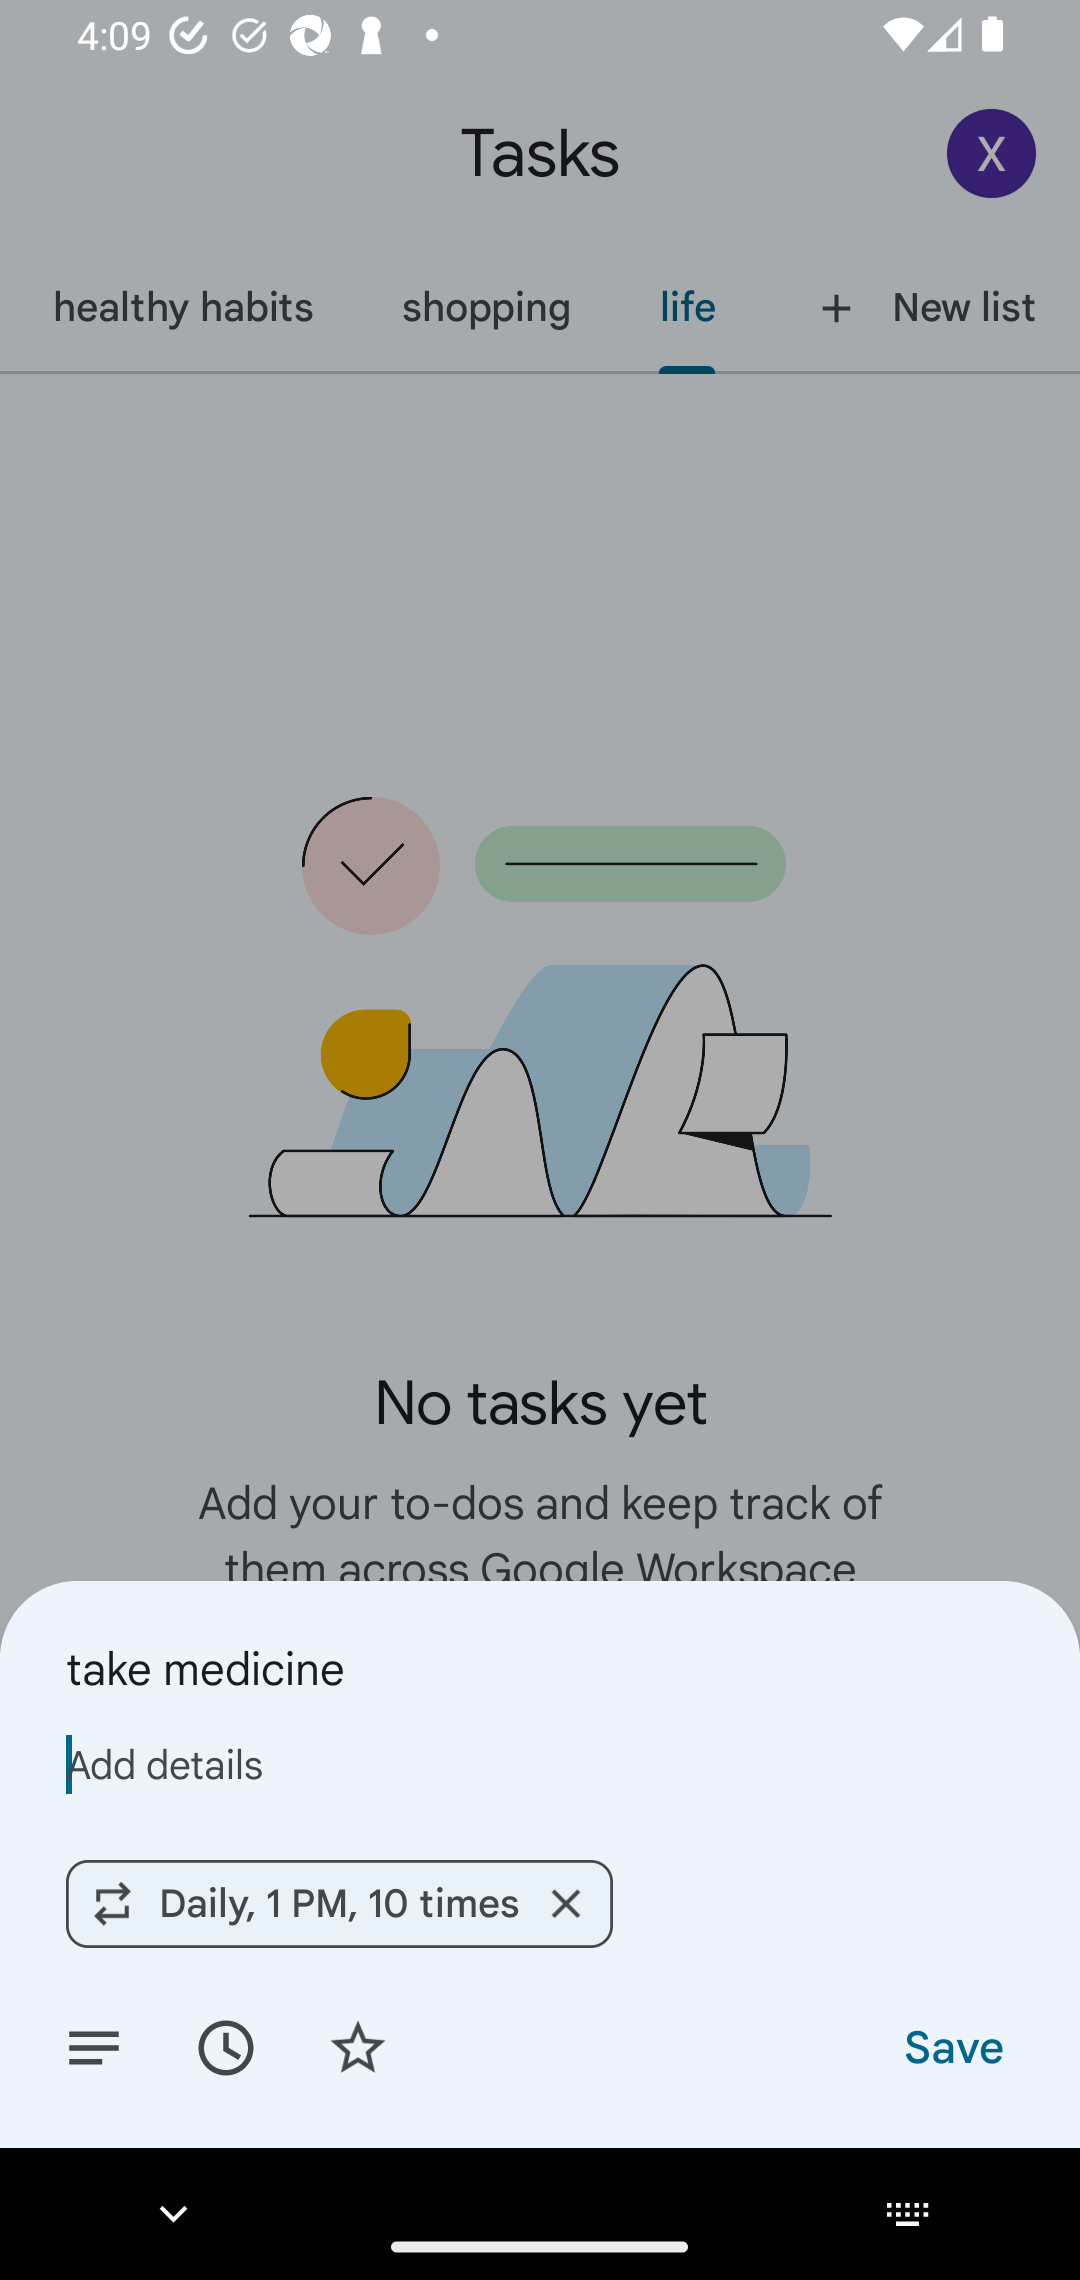 This screenshot has height=2280, width=1080. I want to click on Add star, so click(358, 2046).